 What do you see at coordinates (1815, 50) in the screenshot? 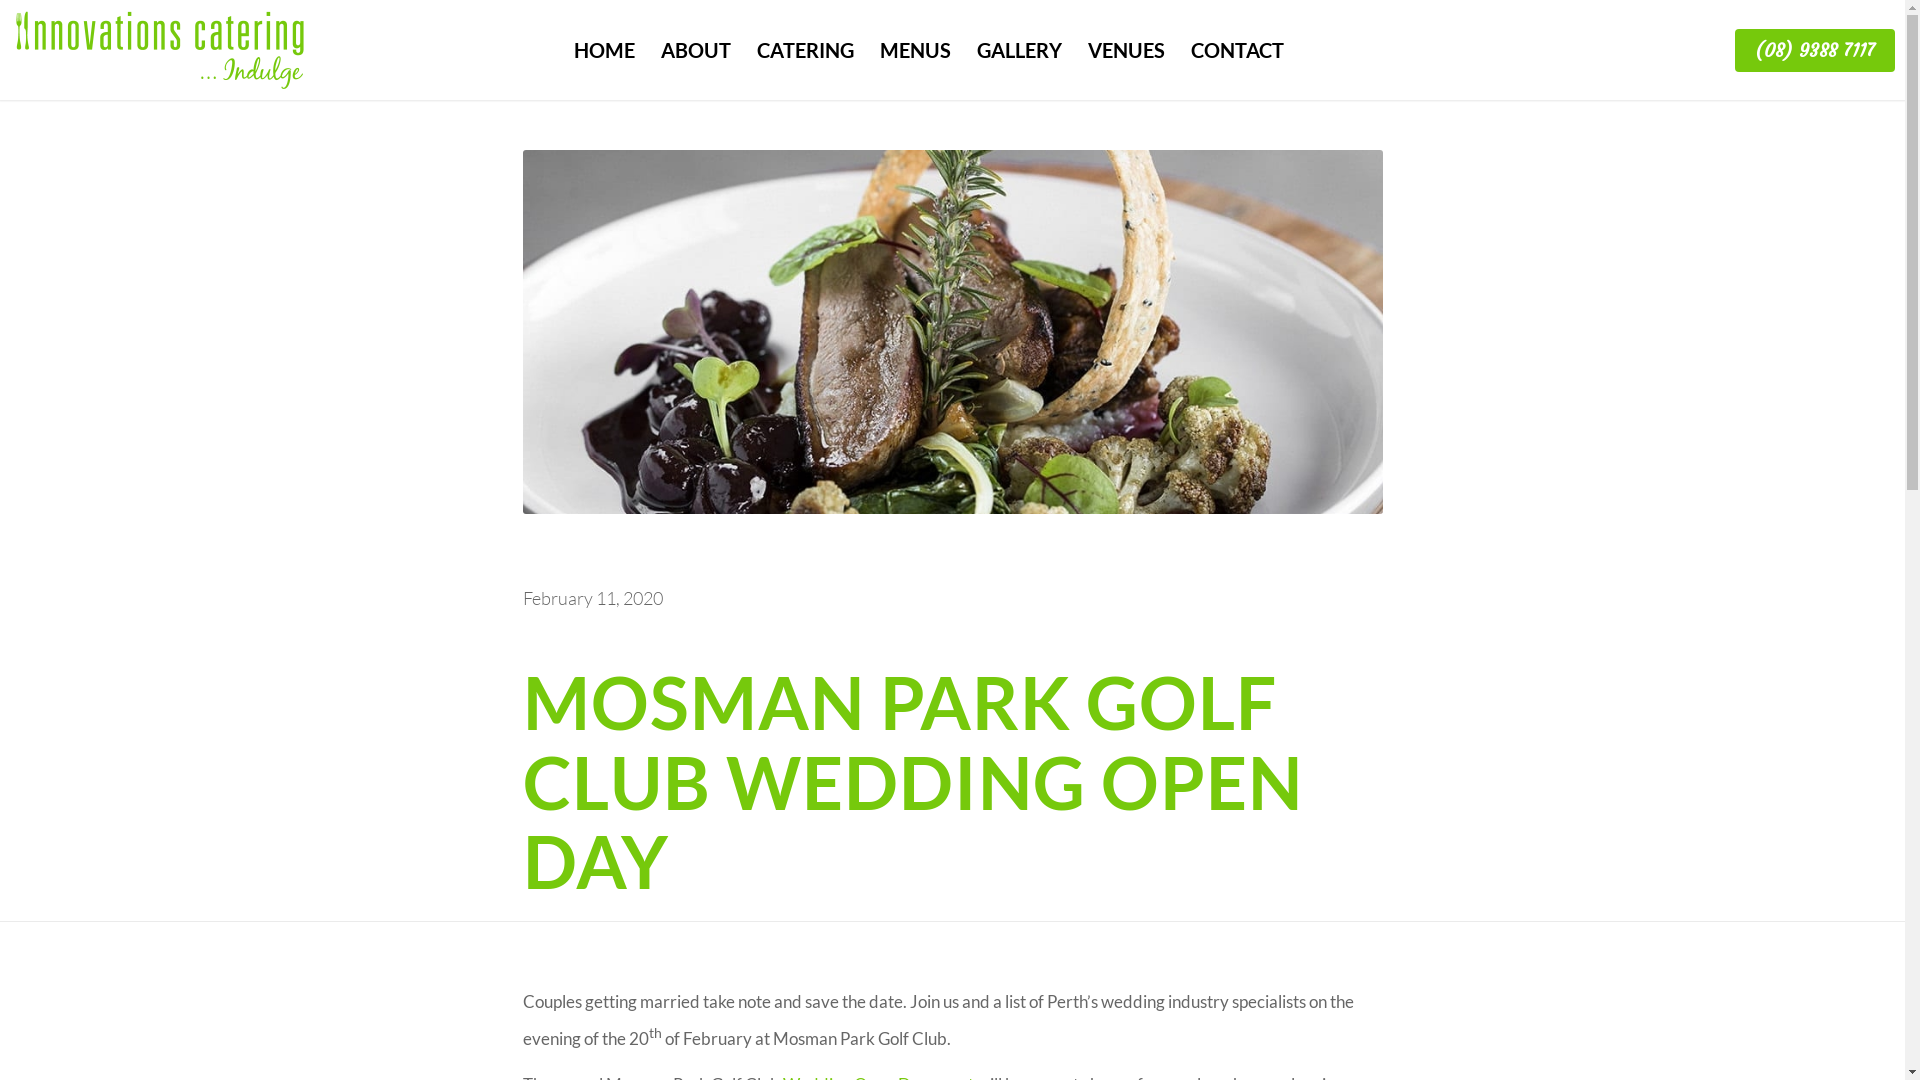
I see `(08) 9388 7117` at bounding box center [1815, 50].